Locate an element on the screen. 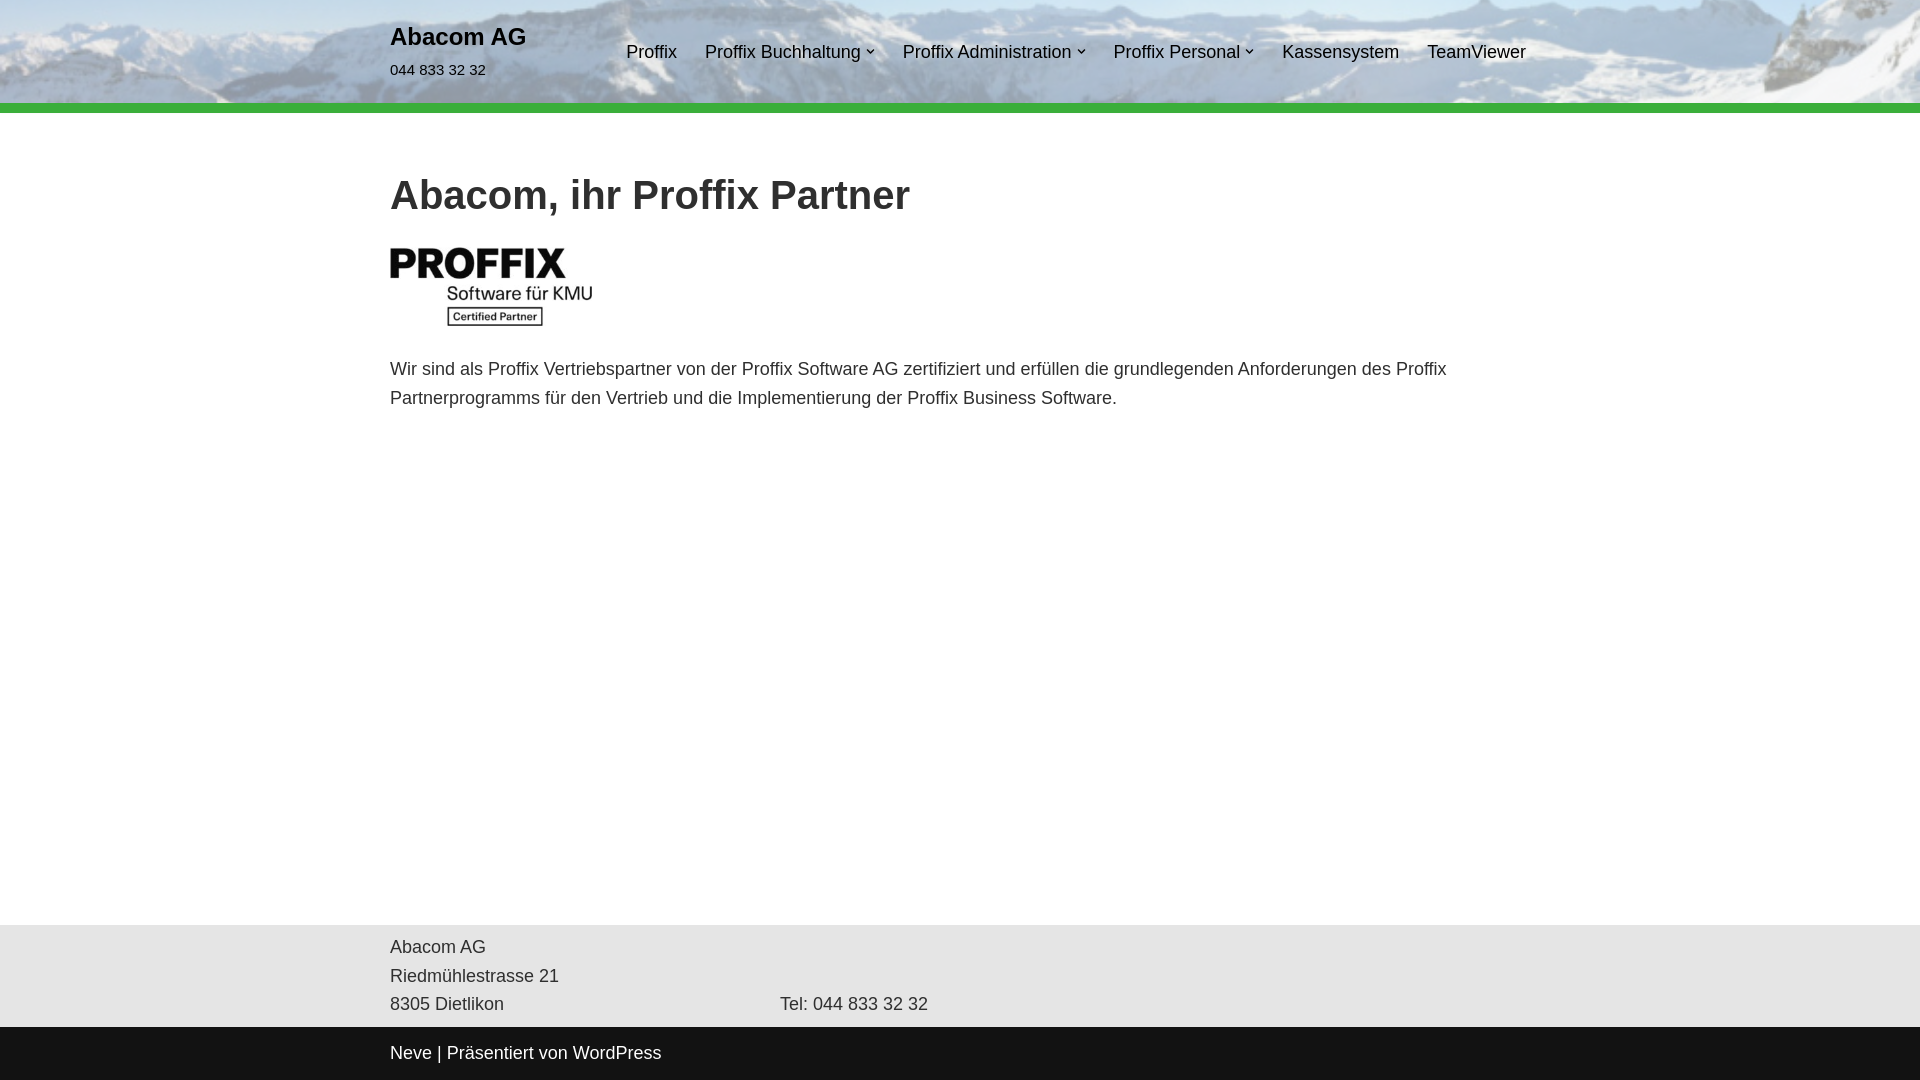 This screenshot has height=1080, width=1920. WordPress is located at coordinates (618, 1053).